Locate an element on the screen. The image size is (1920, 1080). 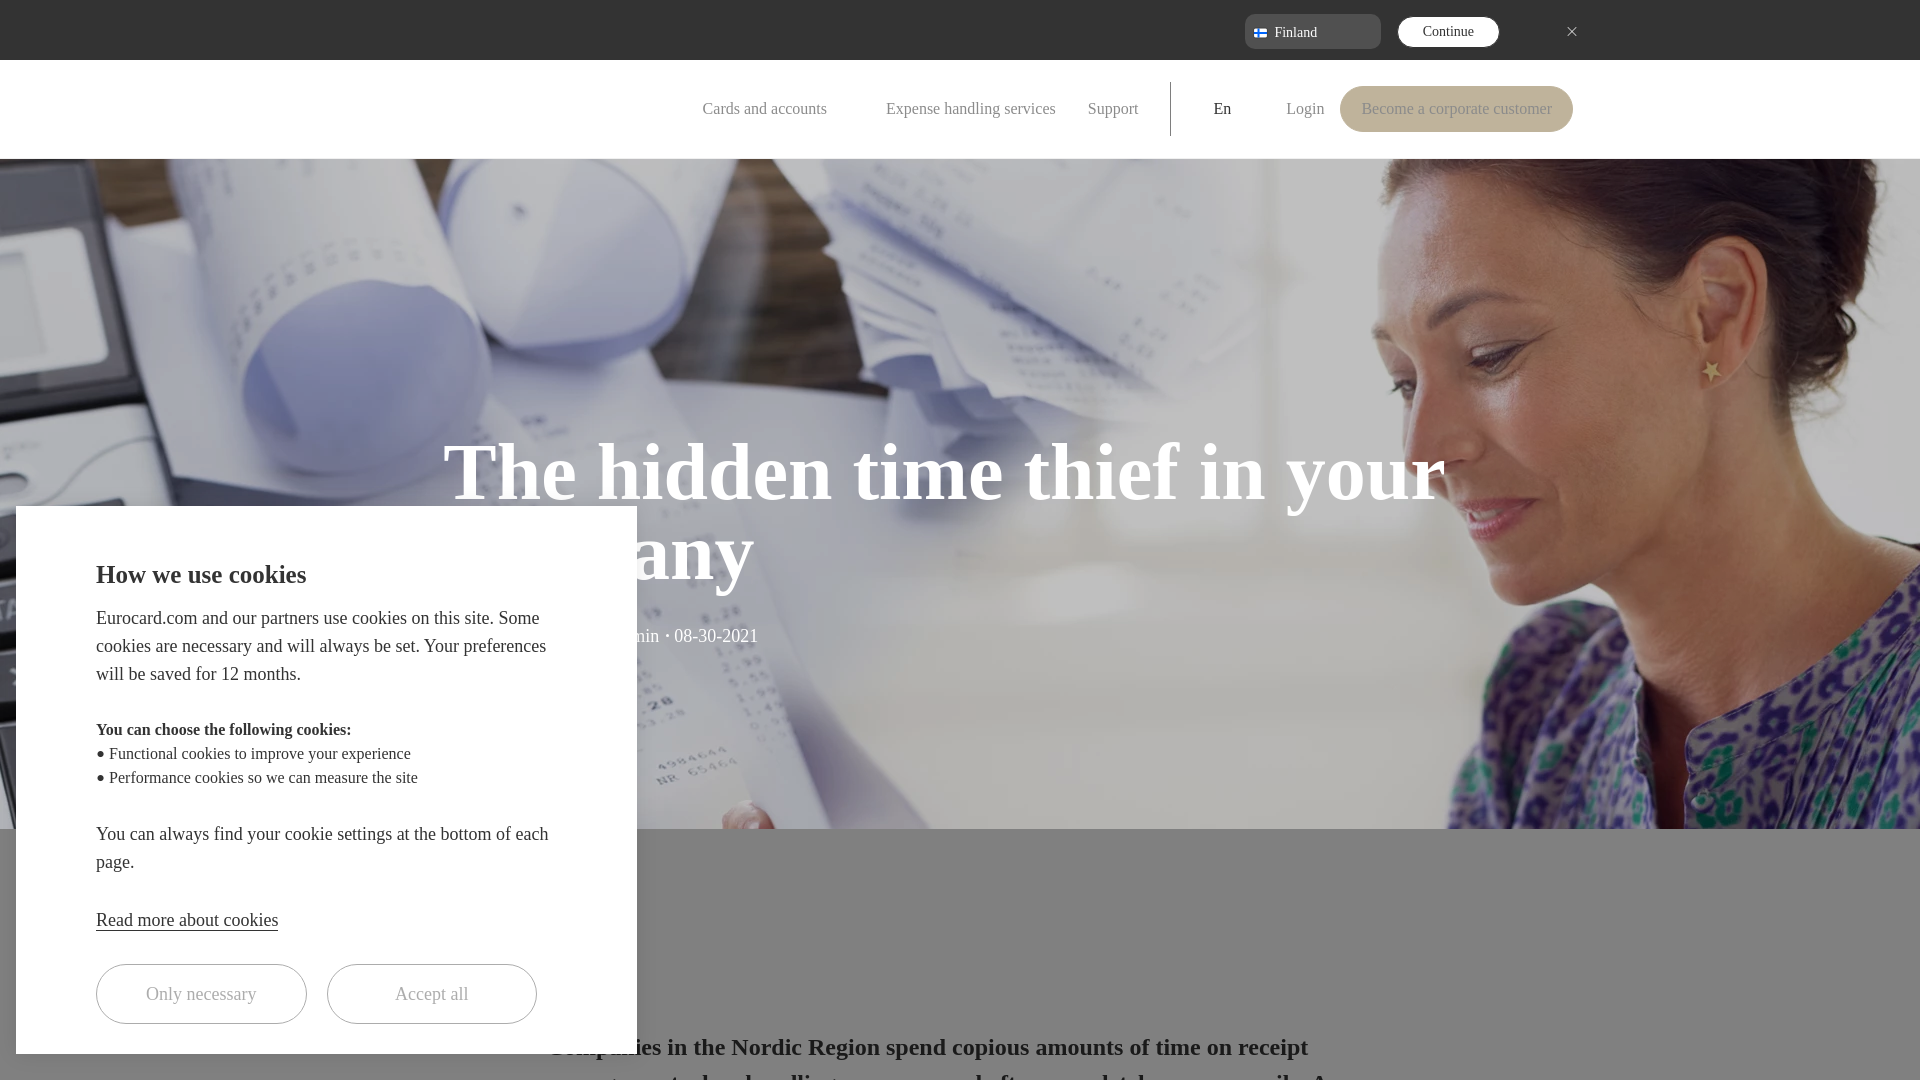
Cards and accounts is located at coordinates (778, 109).